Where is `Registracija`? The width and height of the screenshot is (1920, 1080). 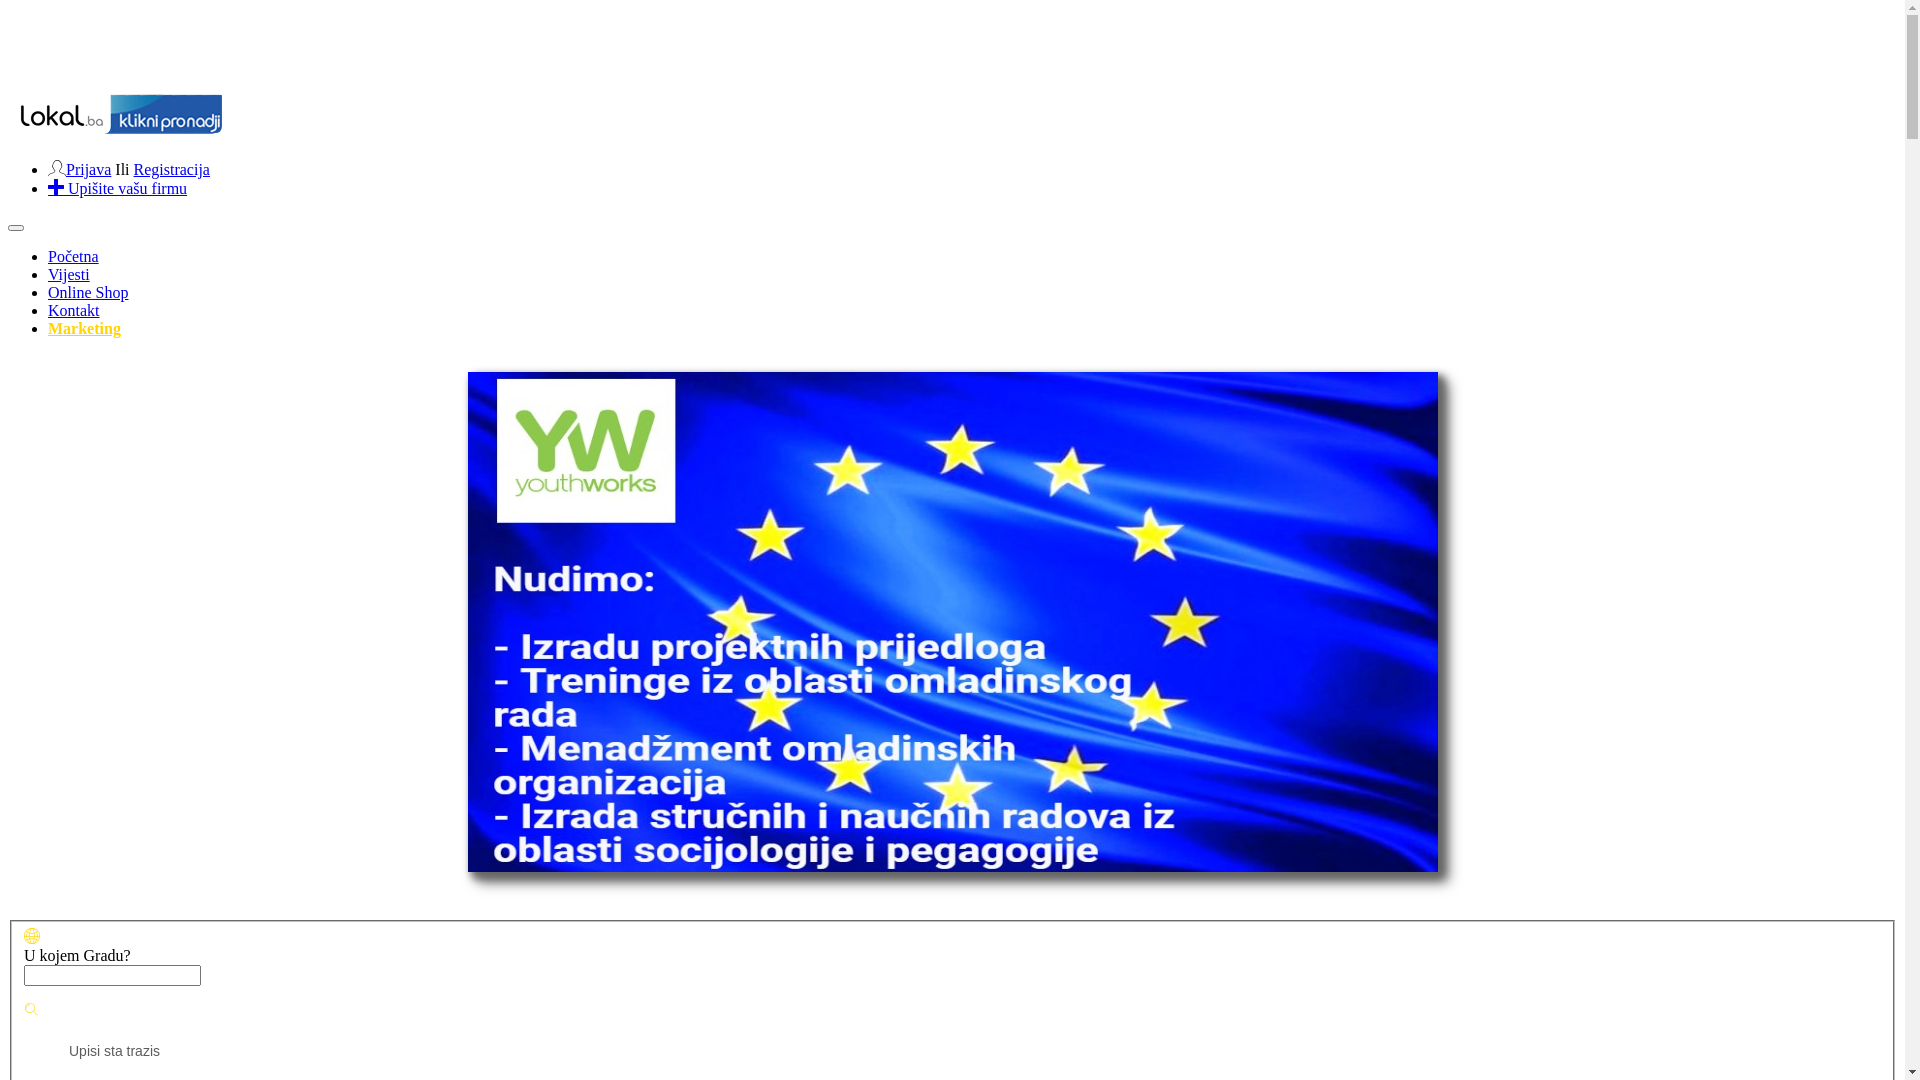
Registracija is located at coordinates (172, 170).